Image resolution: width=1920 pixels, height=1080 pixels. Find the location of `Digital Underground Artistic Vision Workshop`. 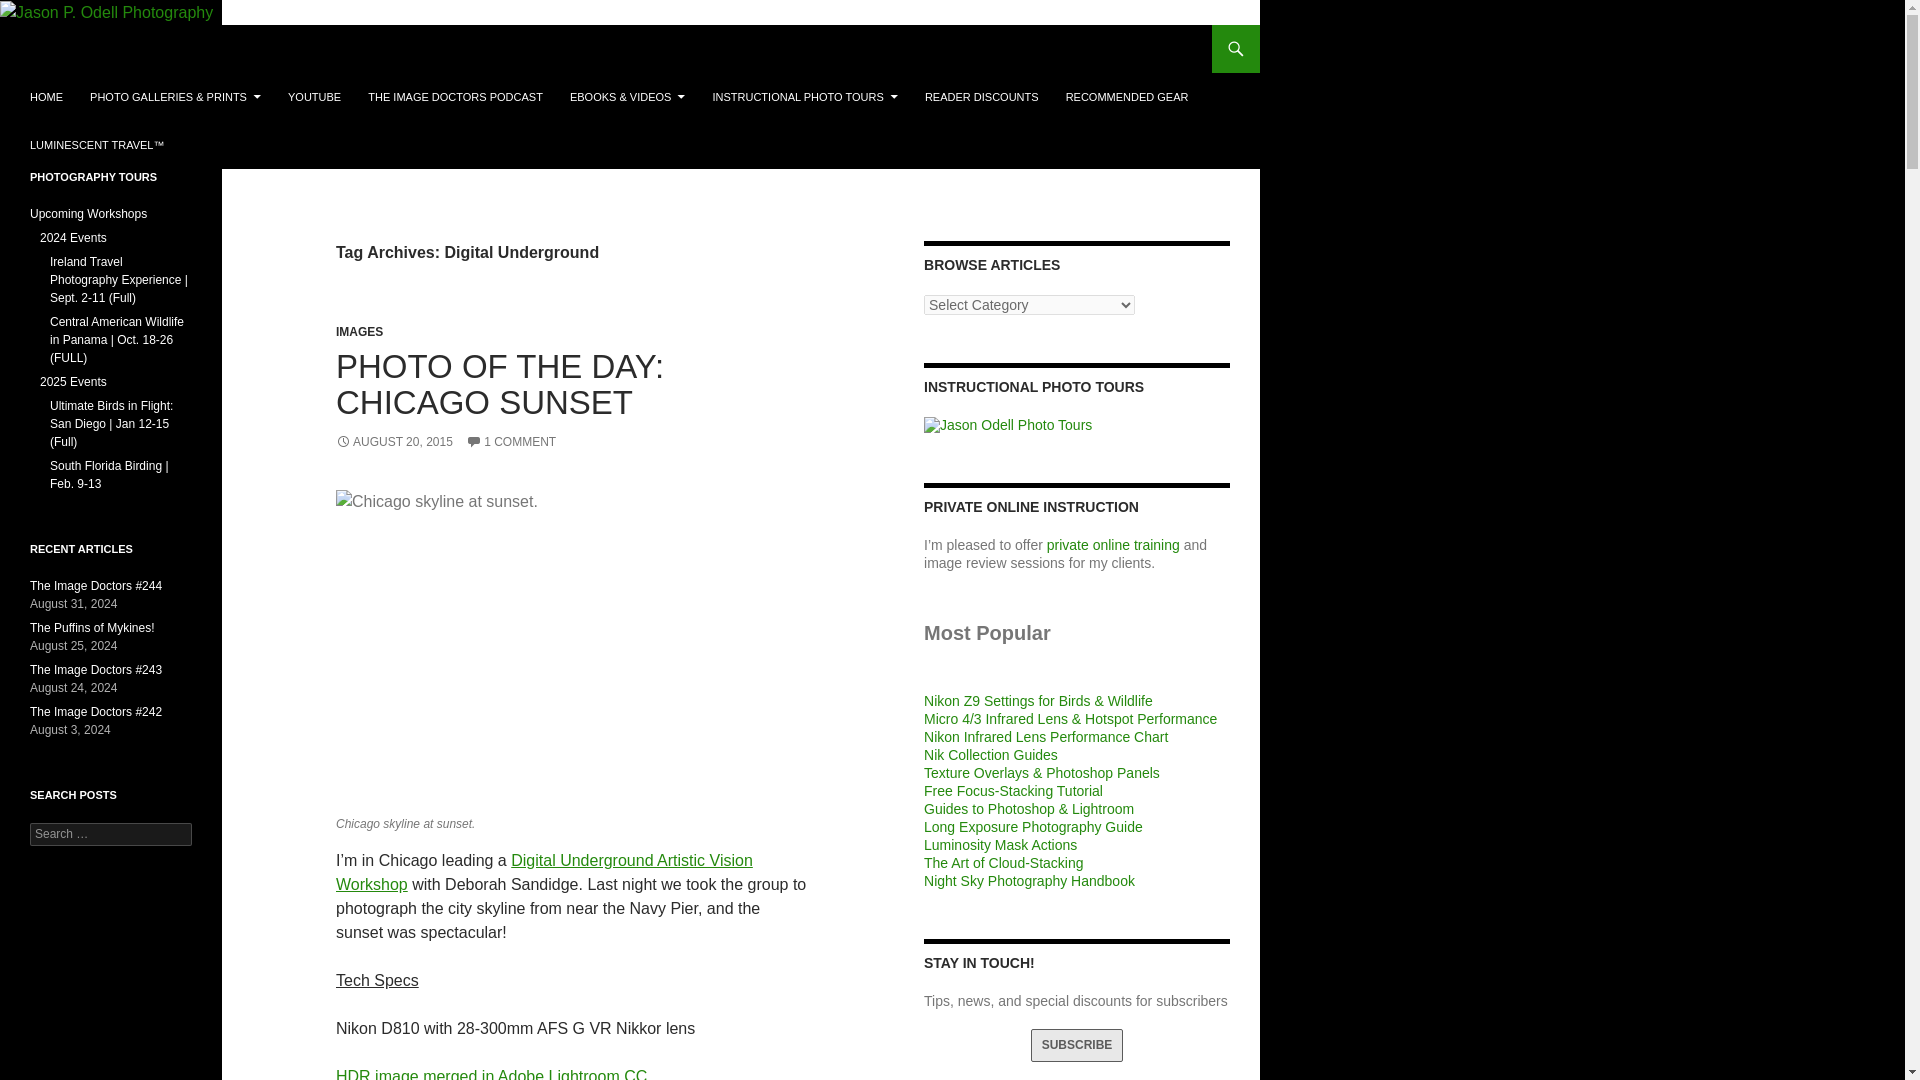

Digital Underground Artistic Vision Workshop is located at coordinates (544, 872).